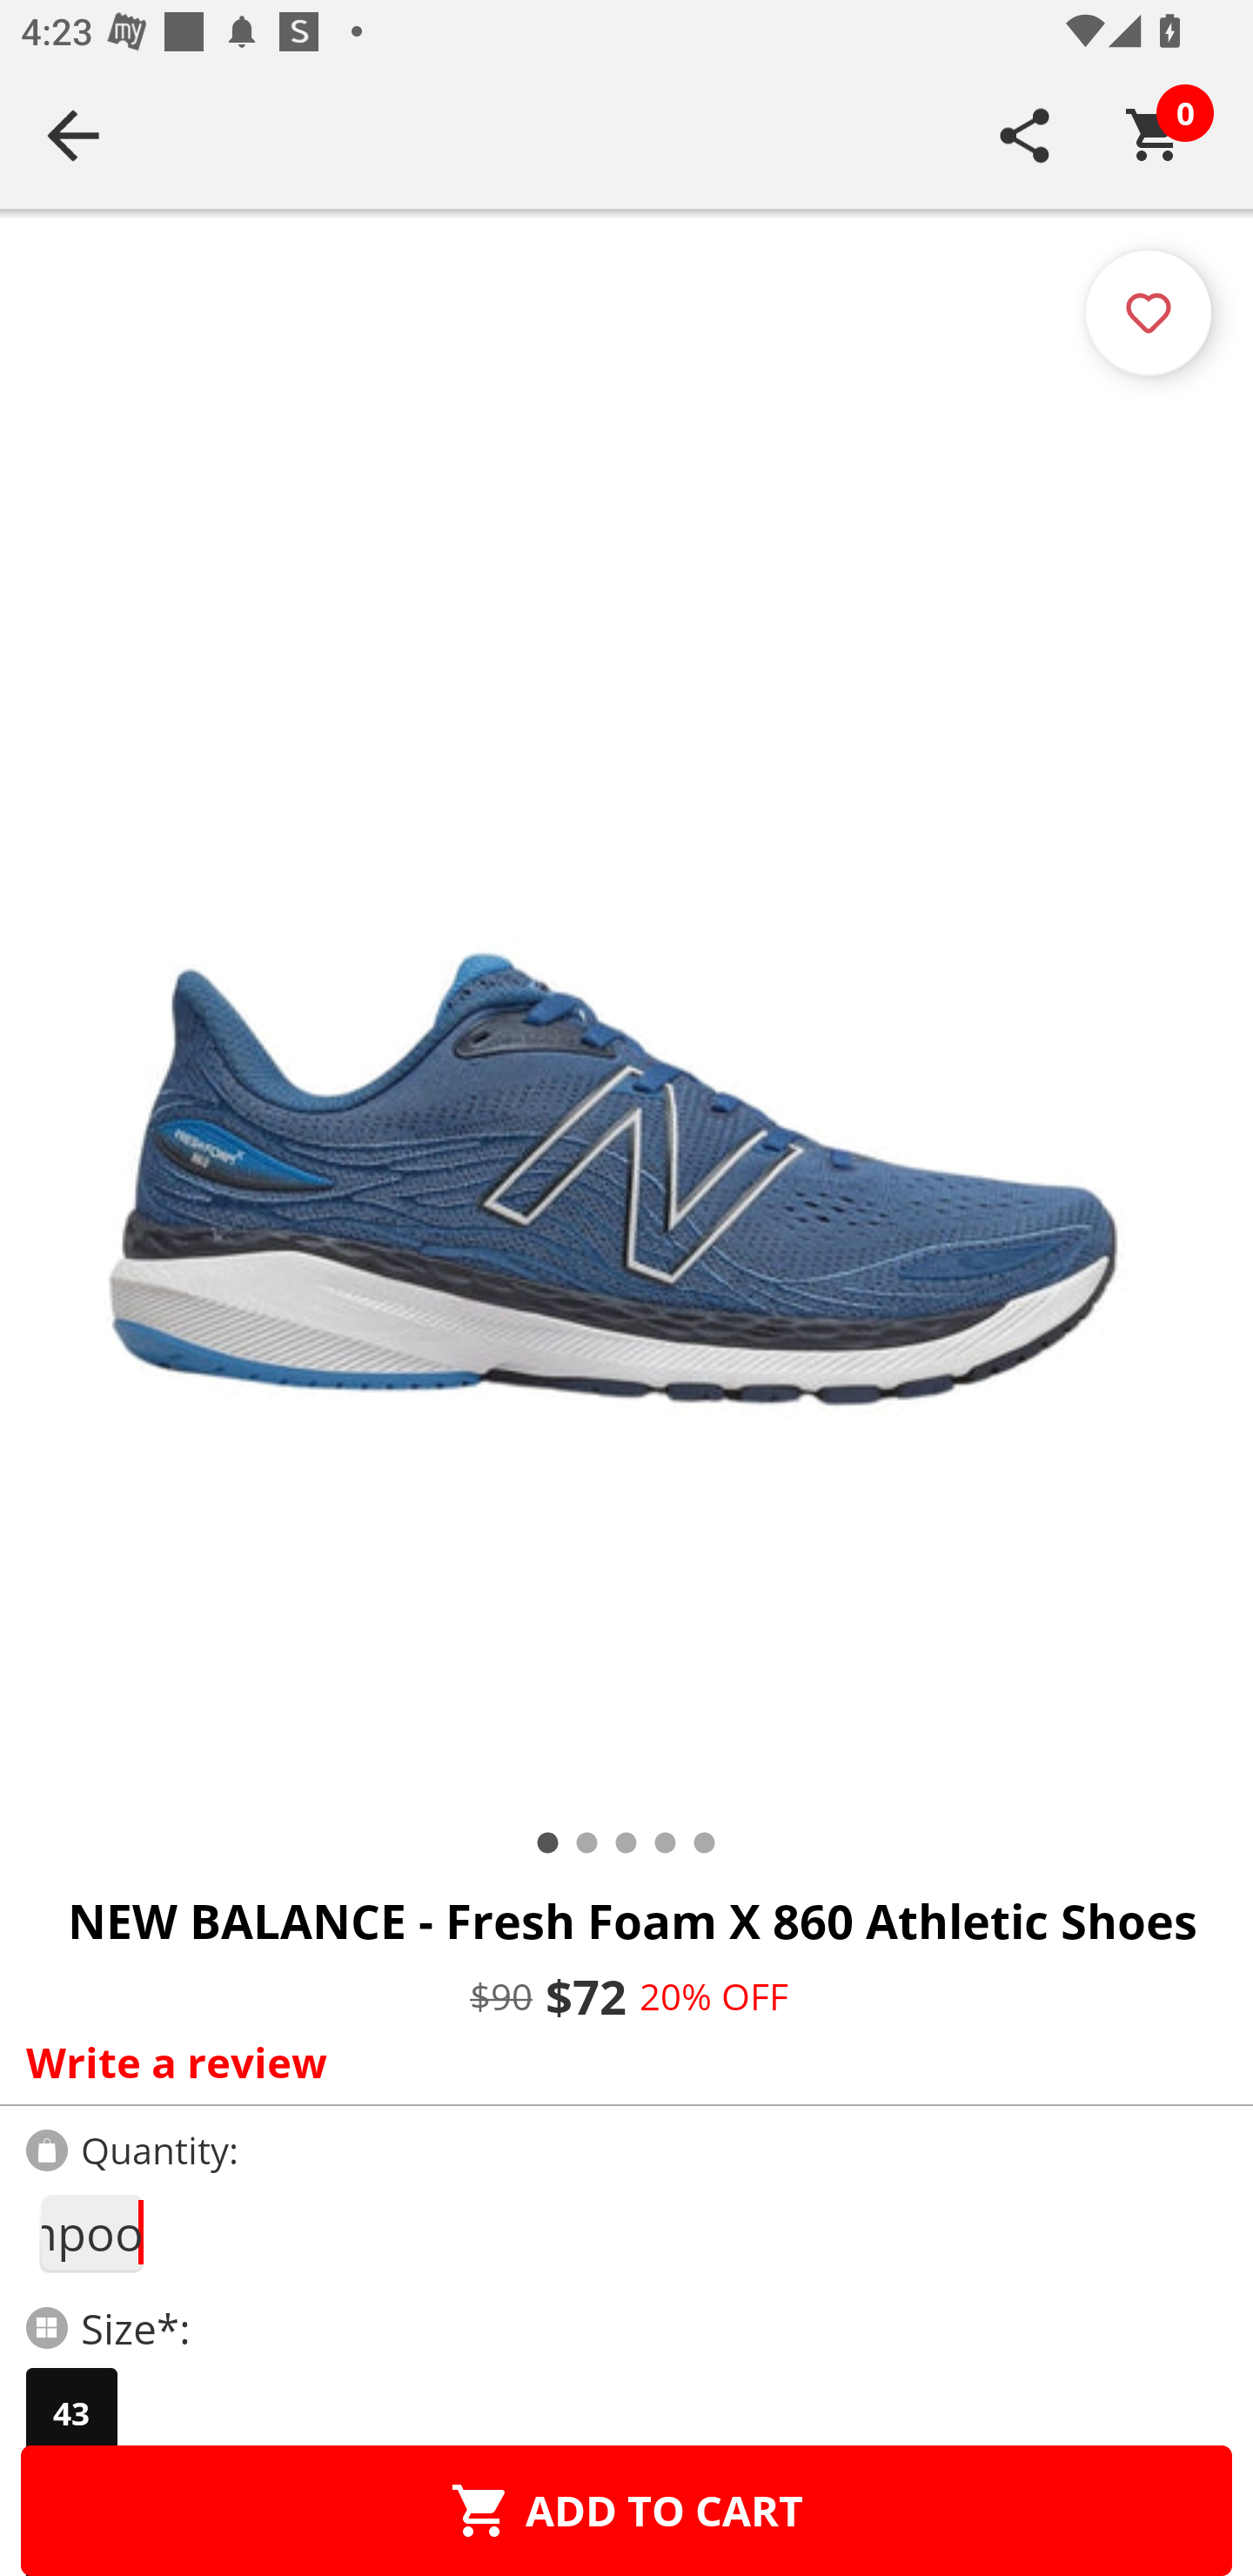 The width and height of the screenshot is (1253, 2576). Describe the element at coordinates (73, 135) in the screenshot. I see `Navigate up` at that location.